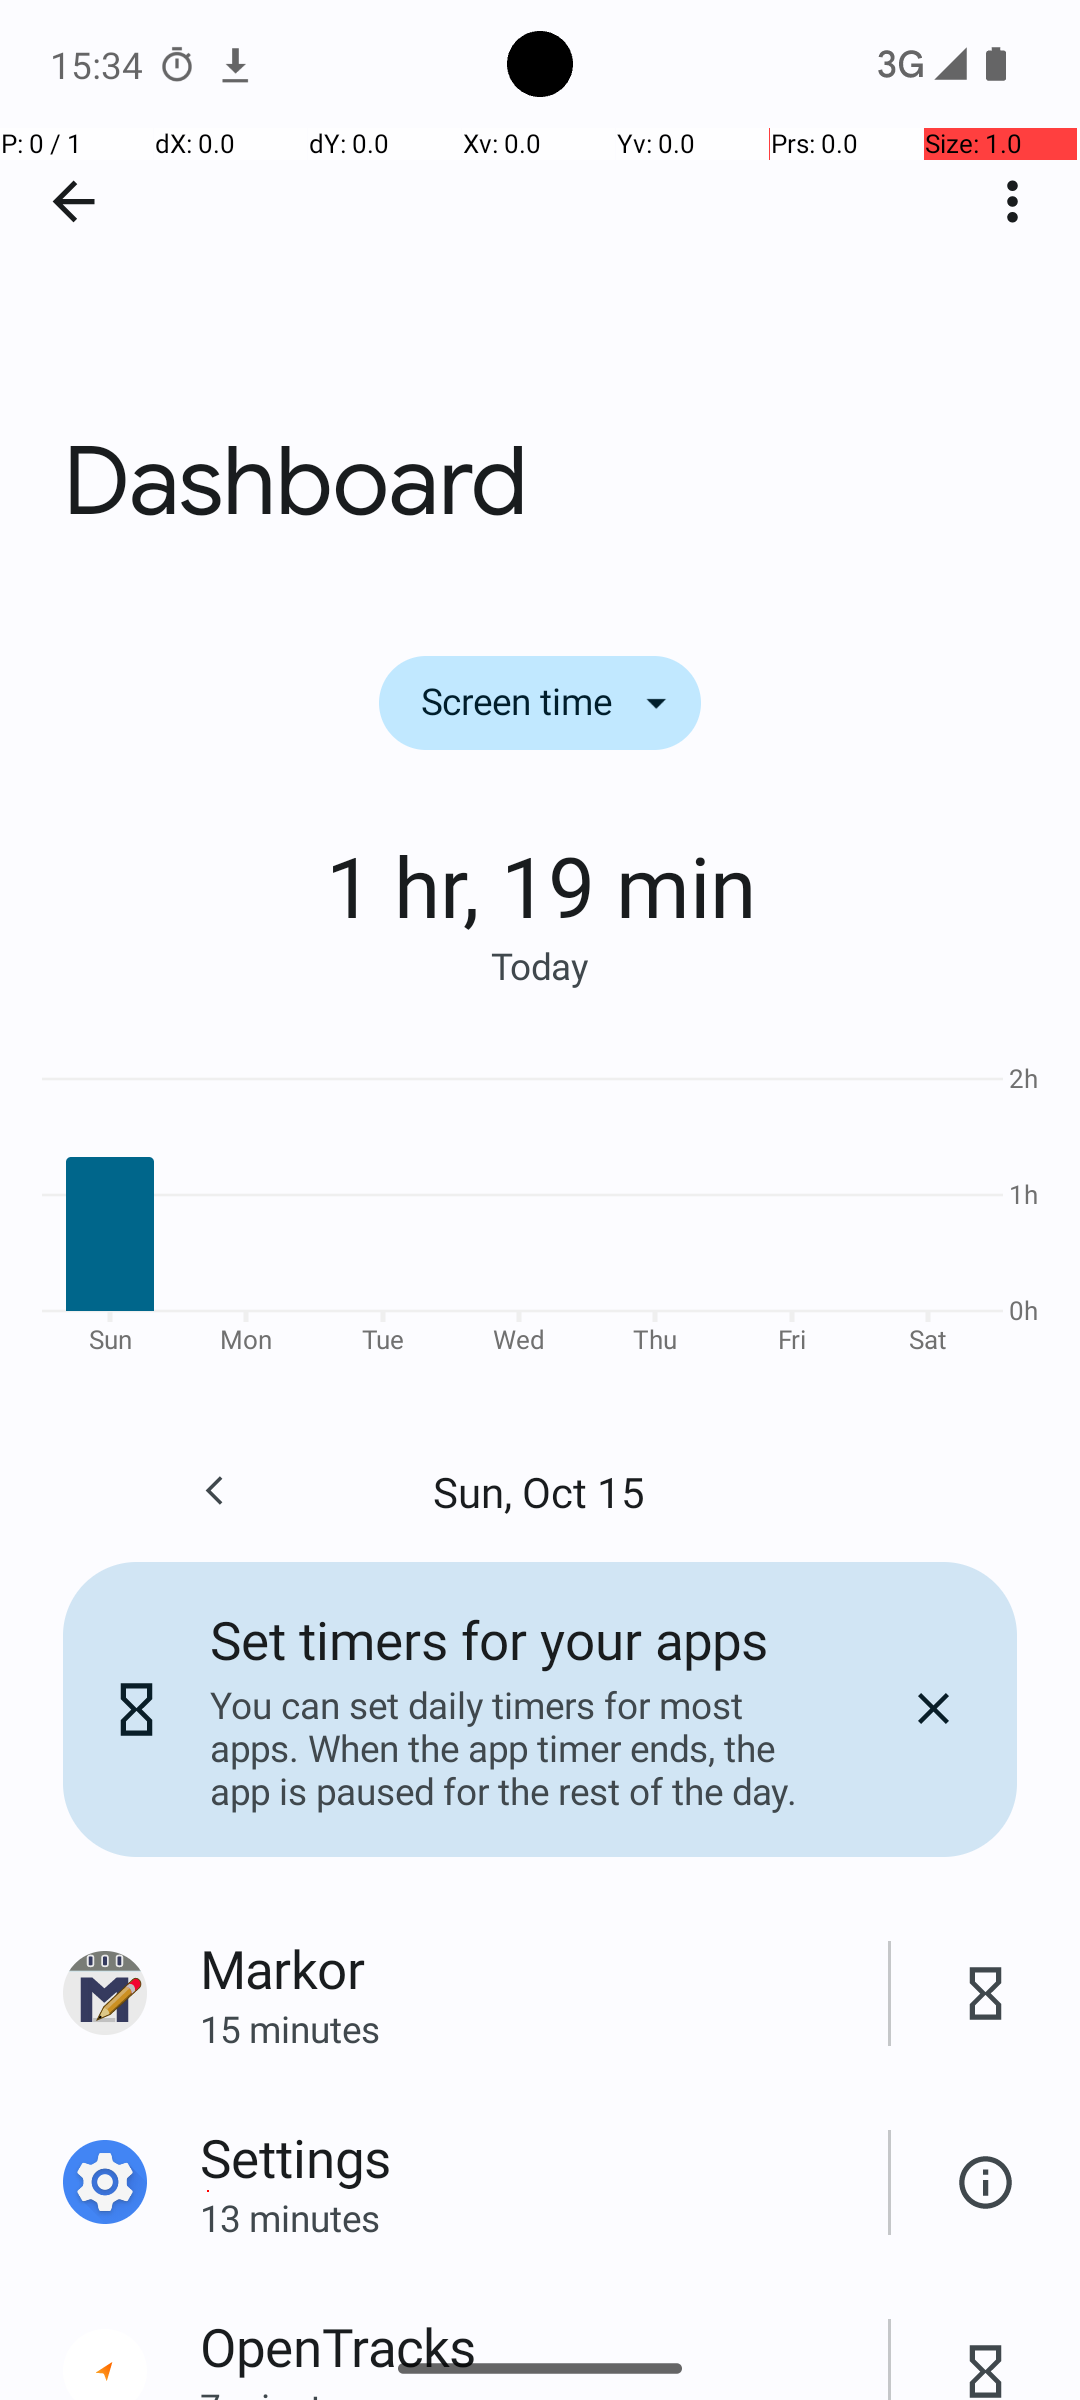 The image size is (1080, 2400). What do you see at coordinates (544, 2391) in the screenshot?
I see `7 minutes` at bounding box center [544, 2391].